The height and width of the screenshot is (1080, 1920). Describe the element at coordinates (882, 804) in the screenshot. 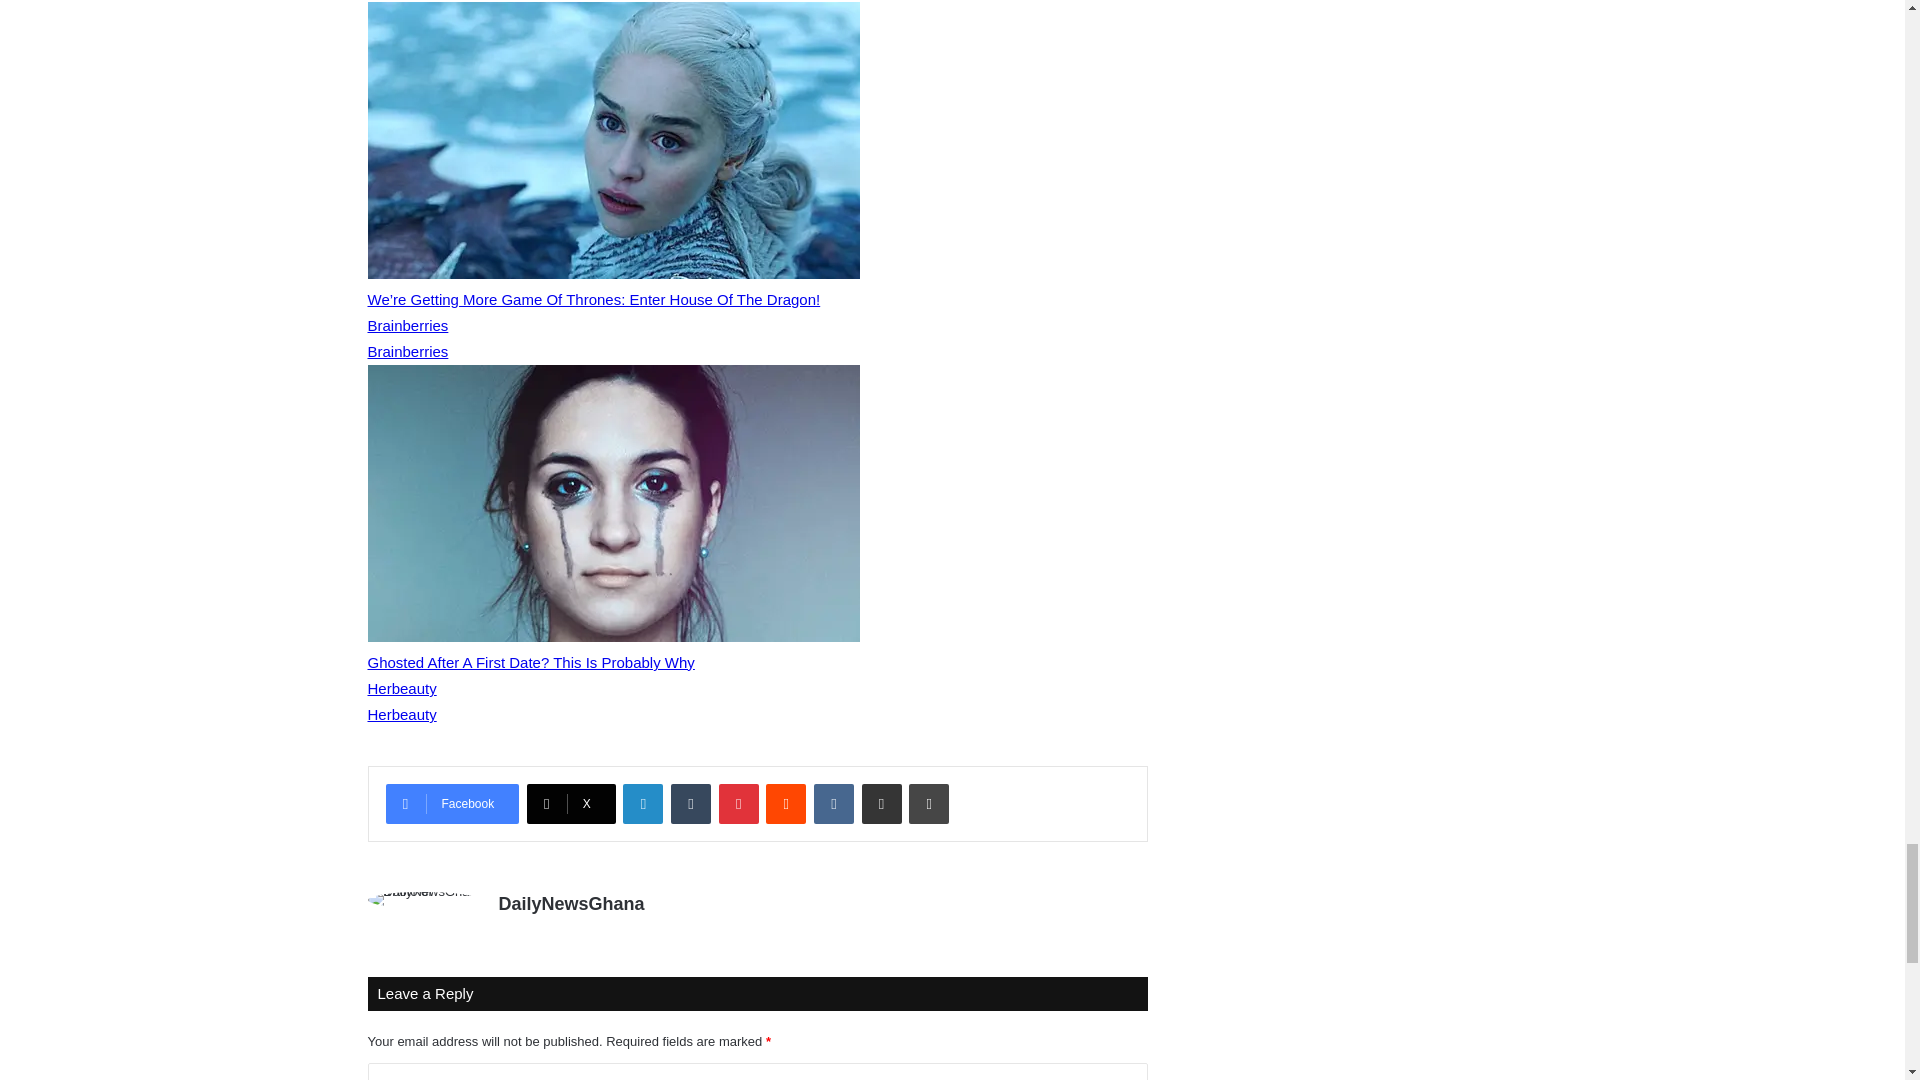

I see `Share via Email` at that location.